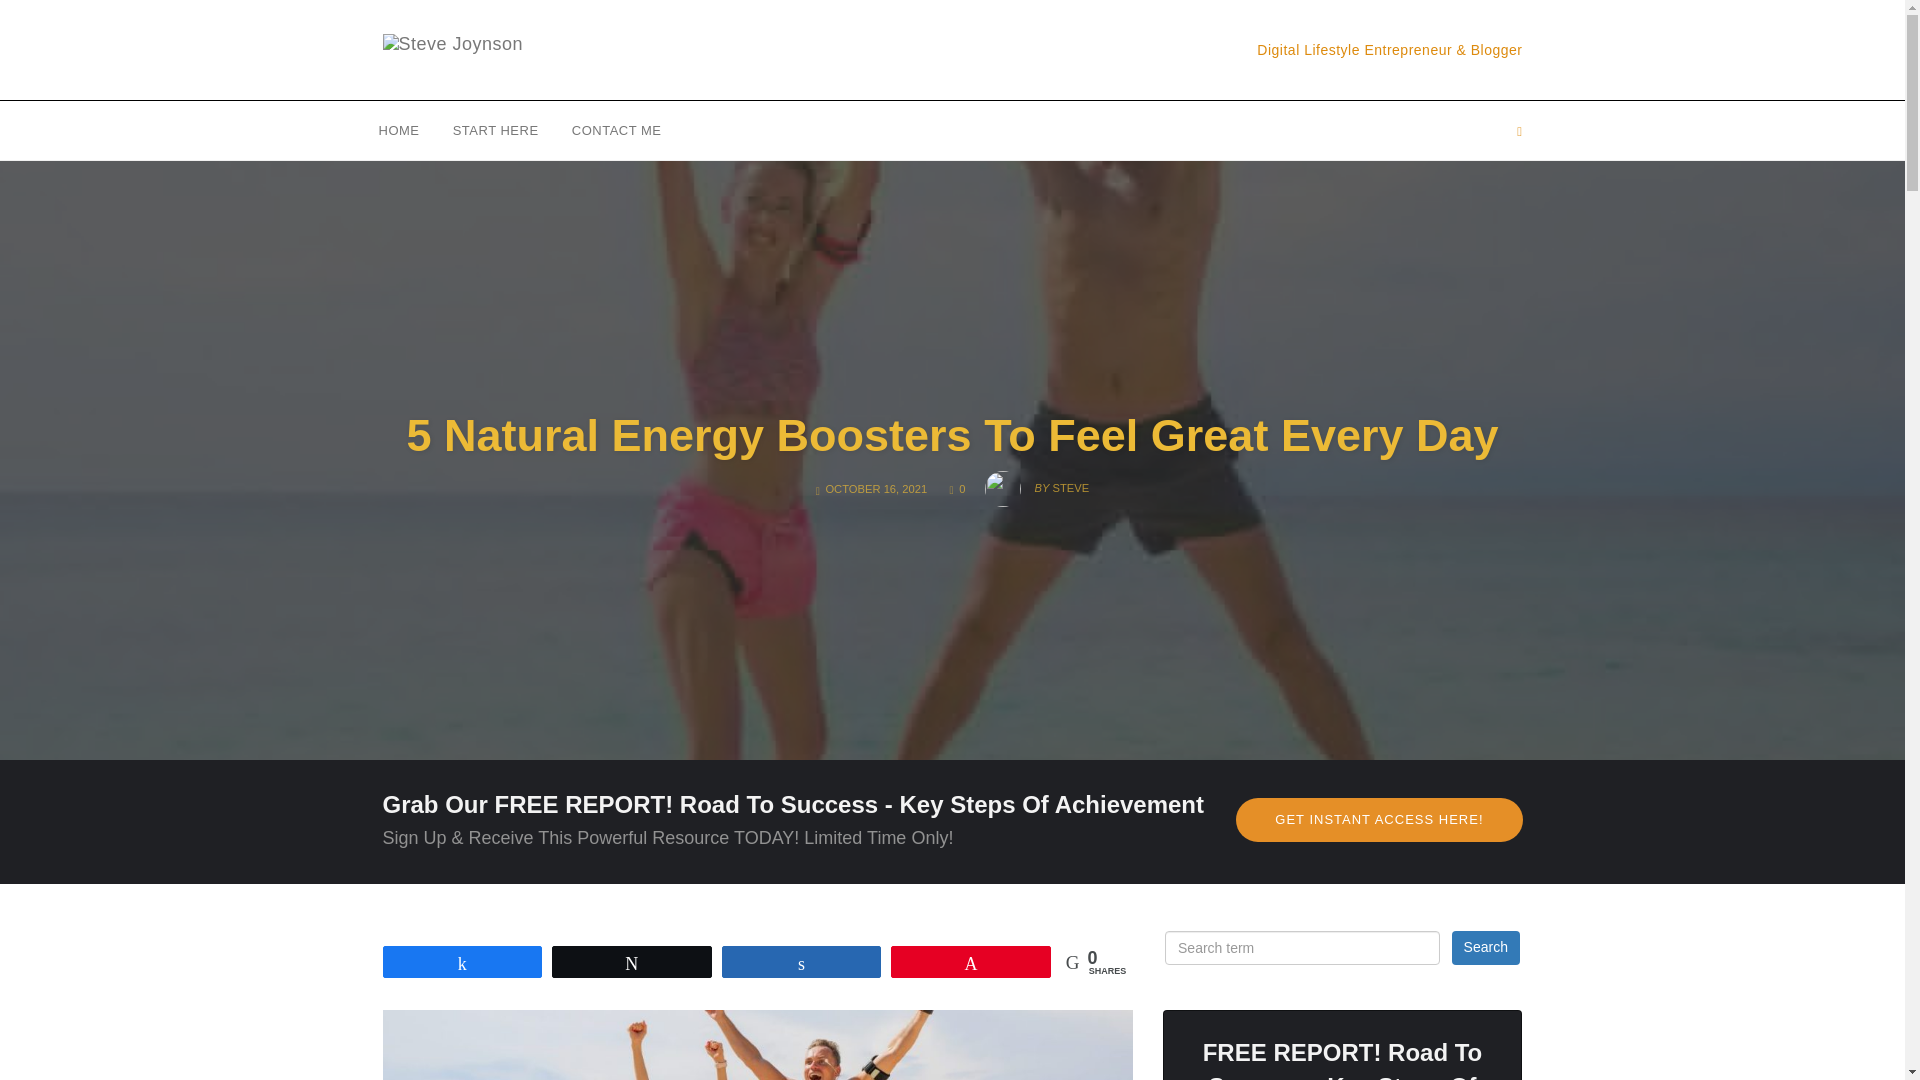  What do you see at coordinates (452, 49) in the screenshot?
I see `GET INSTANT ACCESS HERE!` at bounding box center [452, 49].